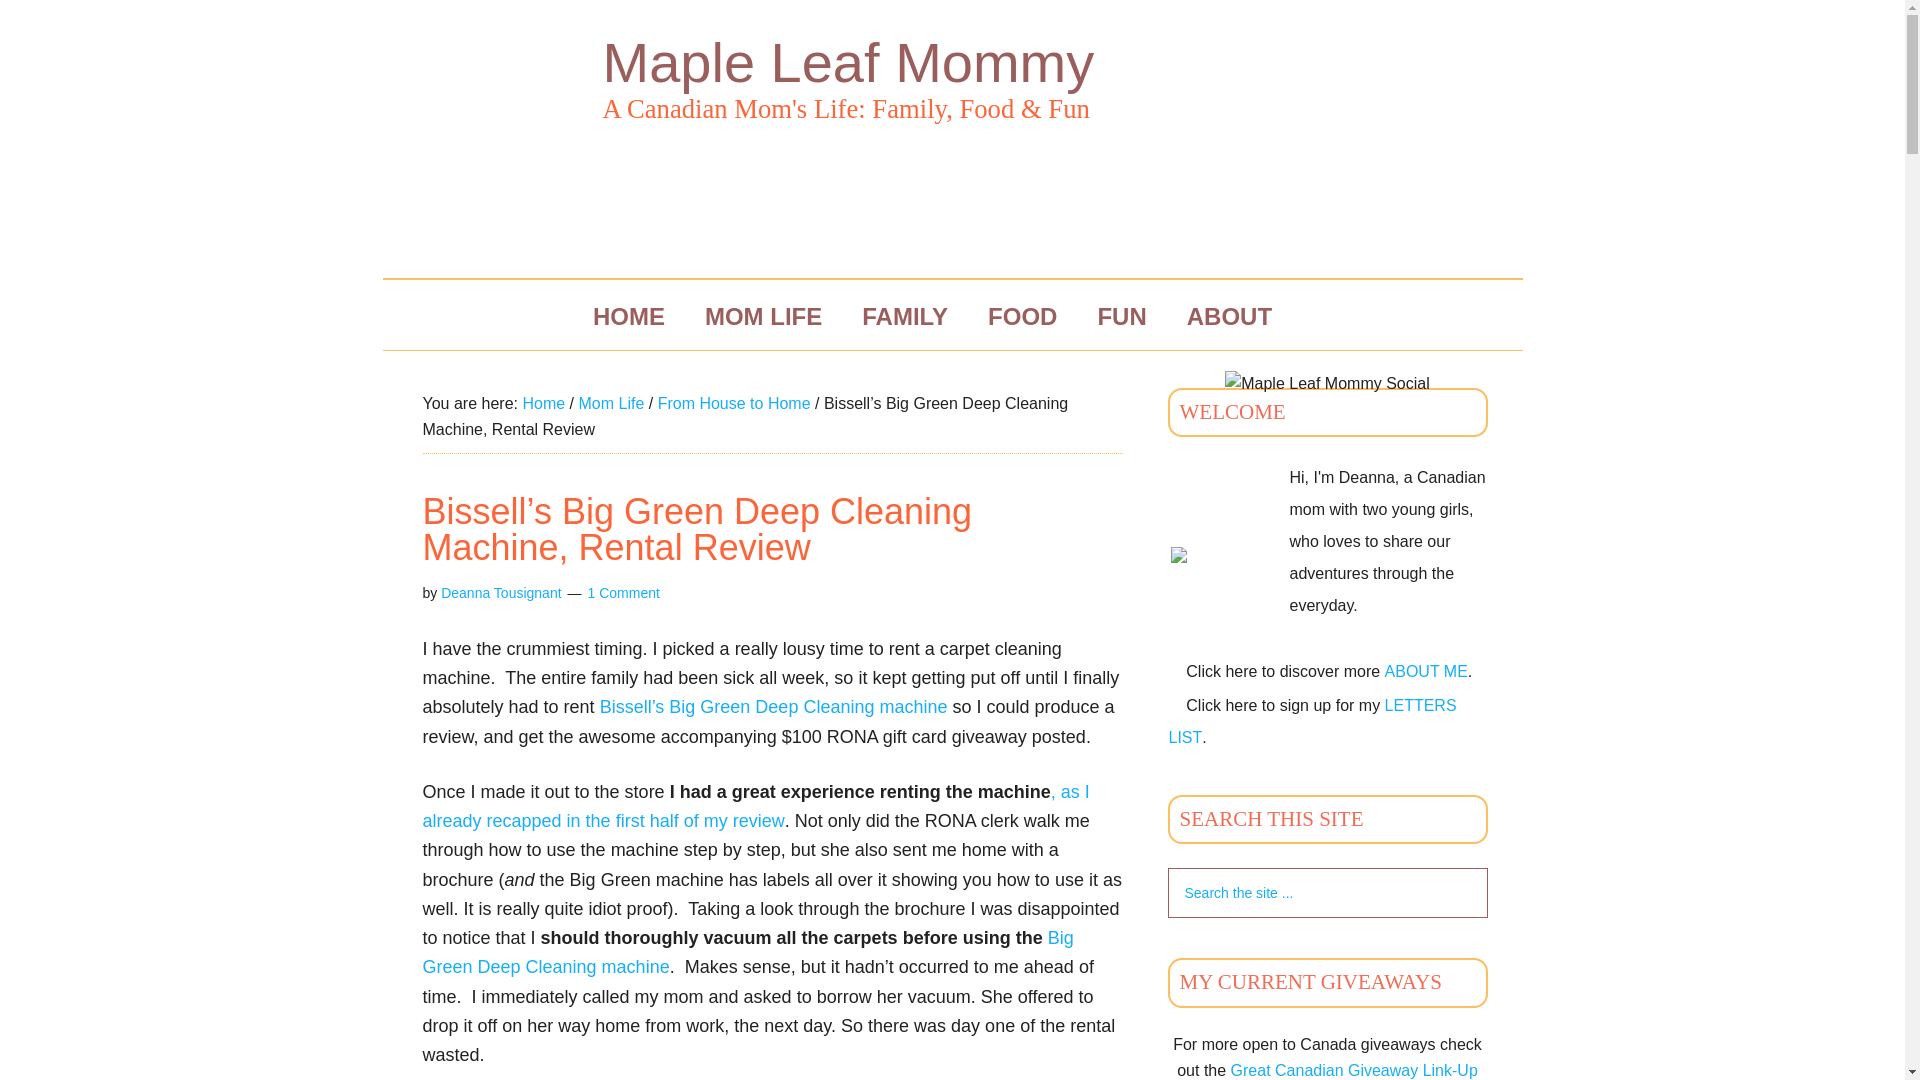  I want to click on ABOUT, so click(1230, 316).